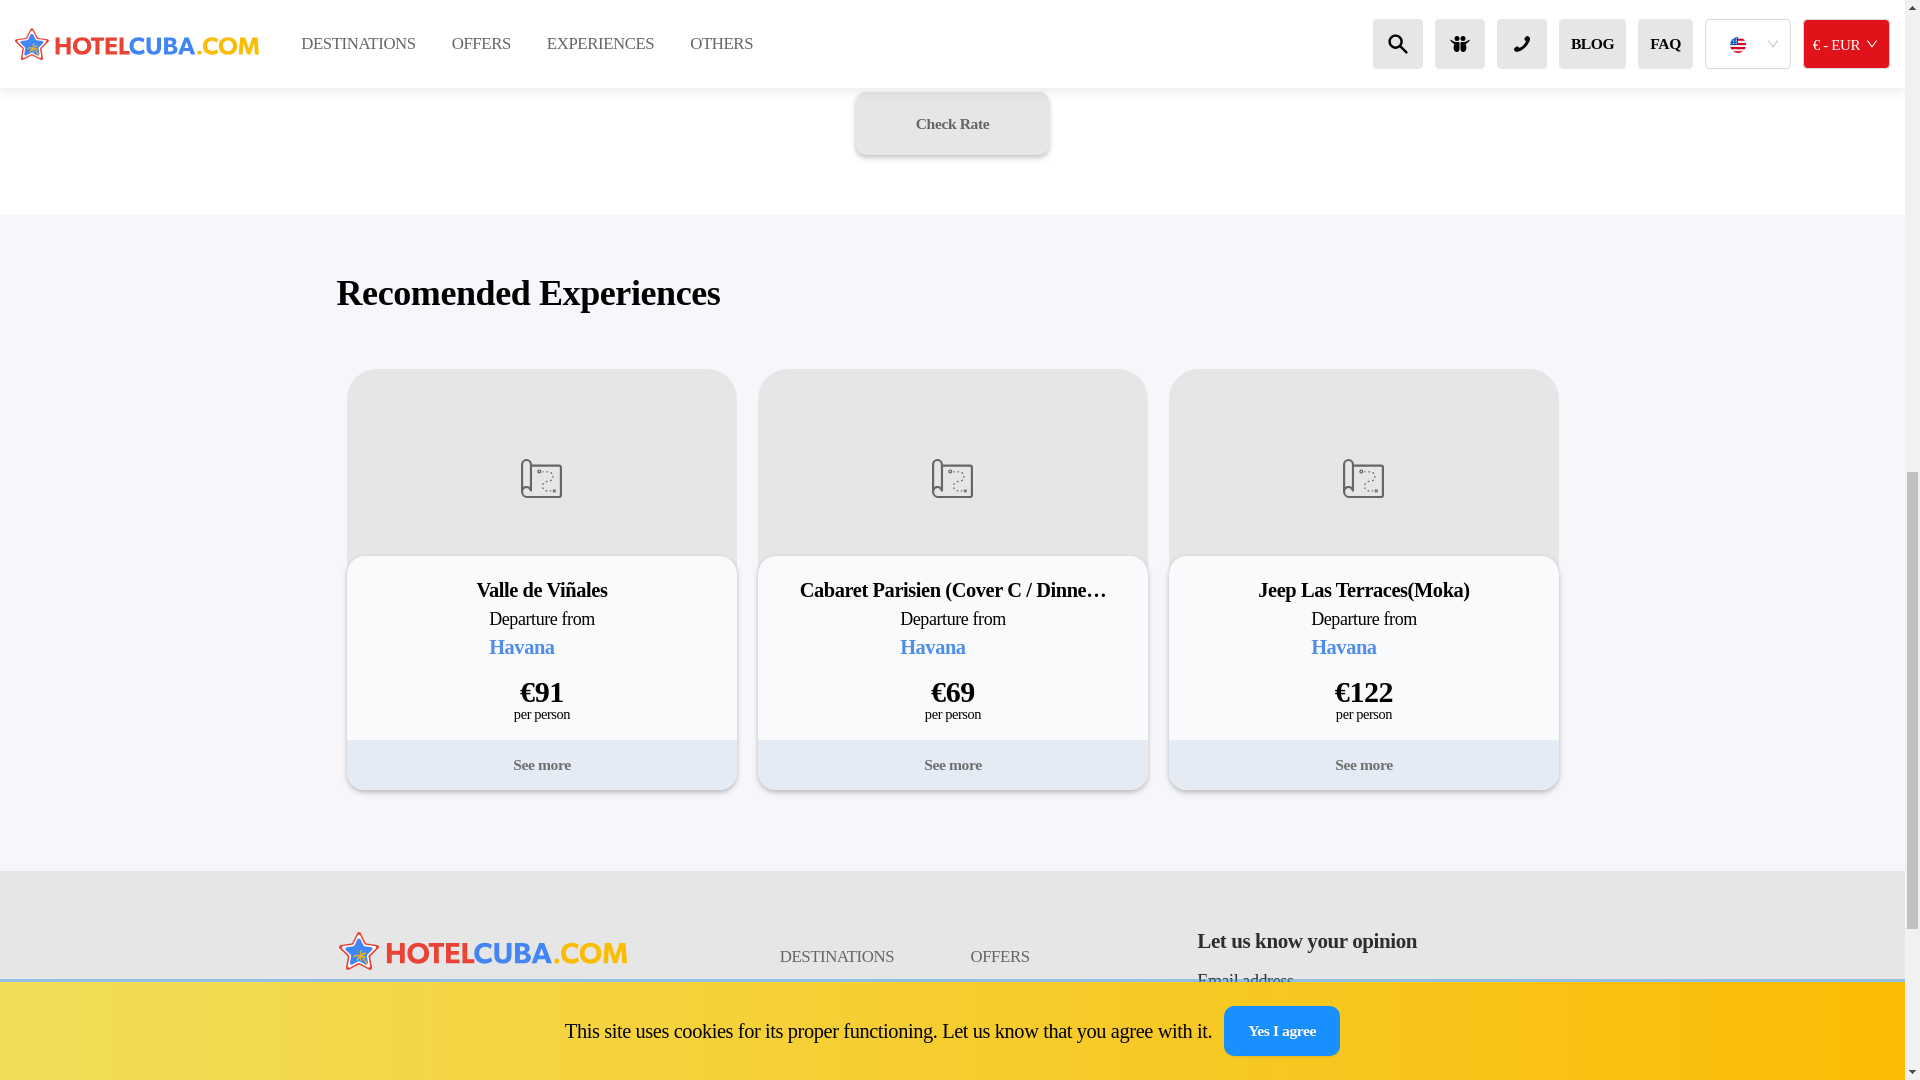  Describe the element at coordinates (1344, 646) in the screenshot. I see `Havana` at that location.